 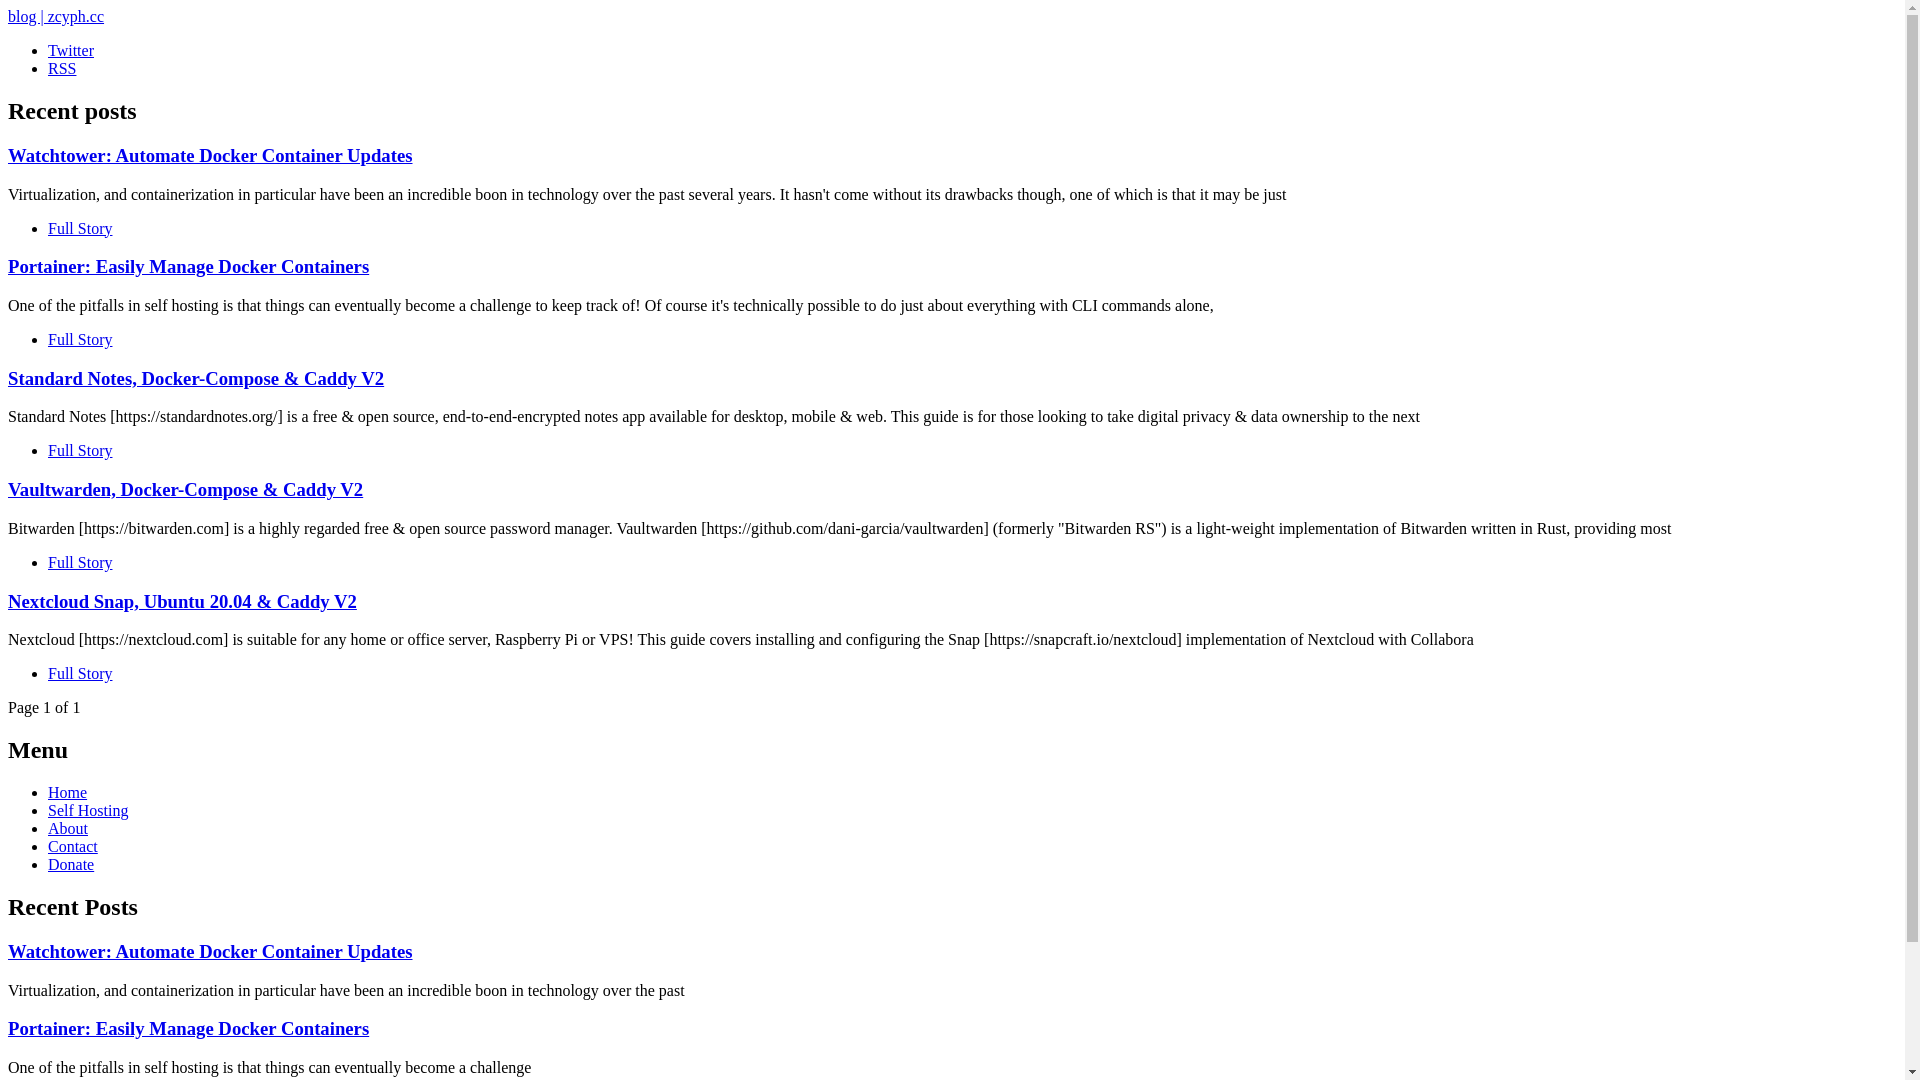 What do you see at coordinates (56, 16) in the screenshot?
I see `blog | zcyph.cc` at bounding box center [56, 16].